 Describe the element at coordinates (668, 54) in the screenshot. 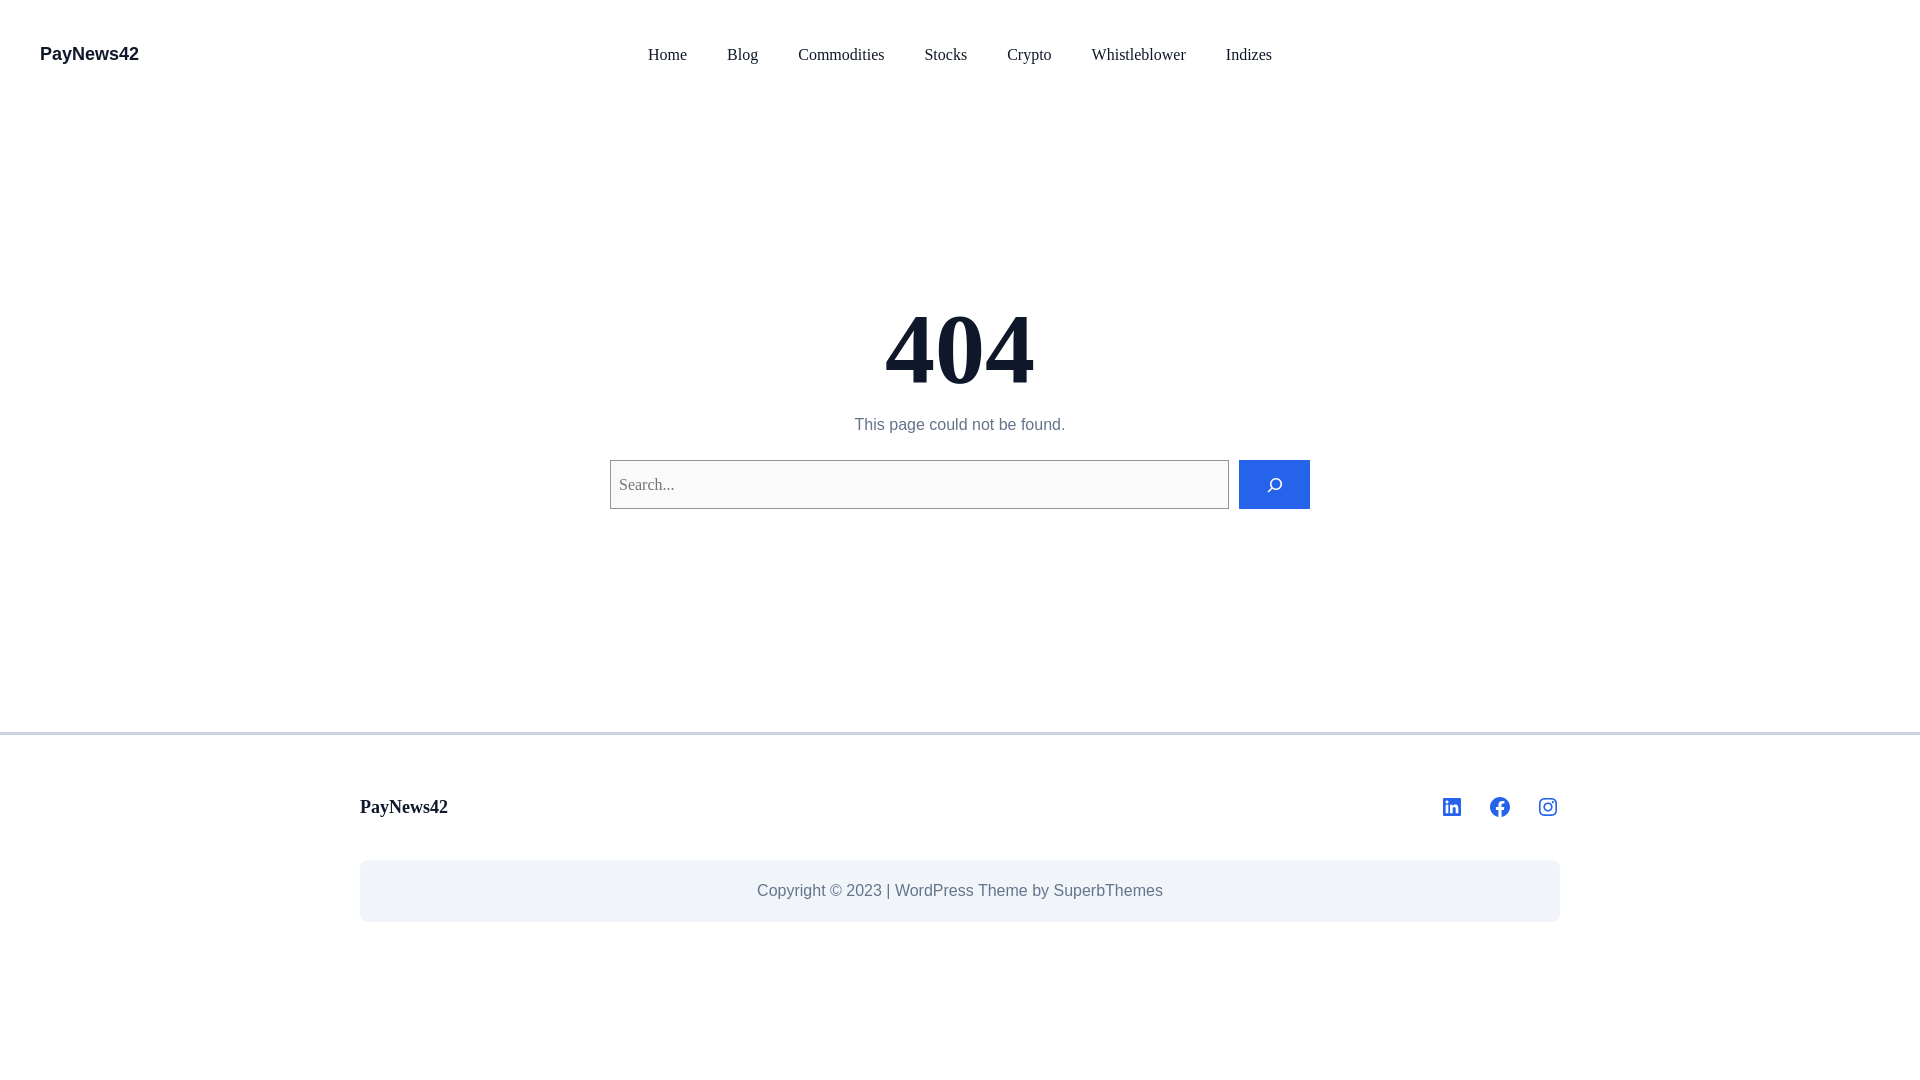

I see `Home` at that location.